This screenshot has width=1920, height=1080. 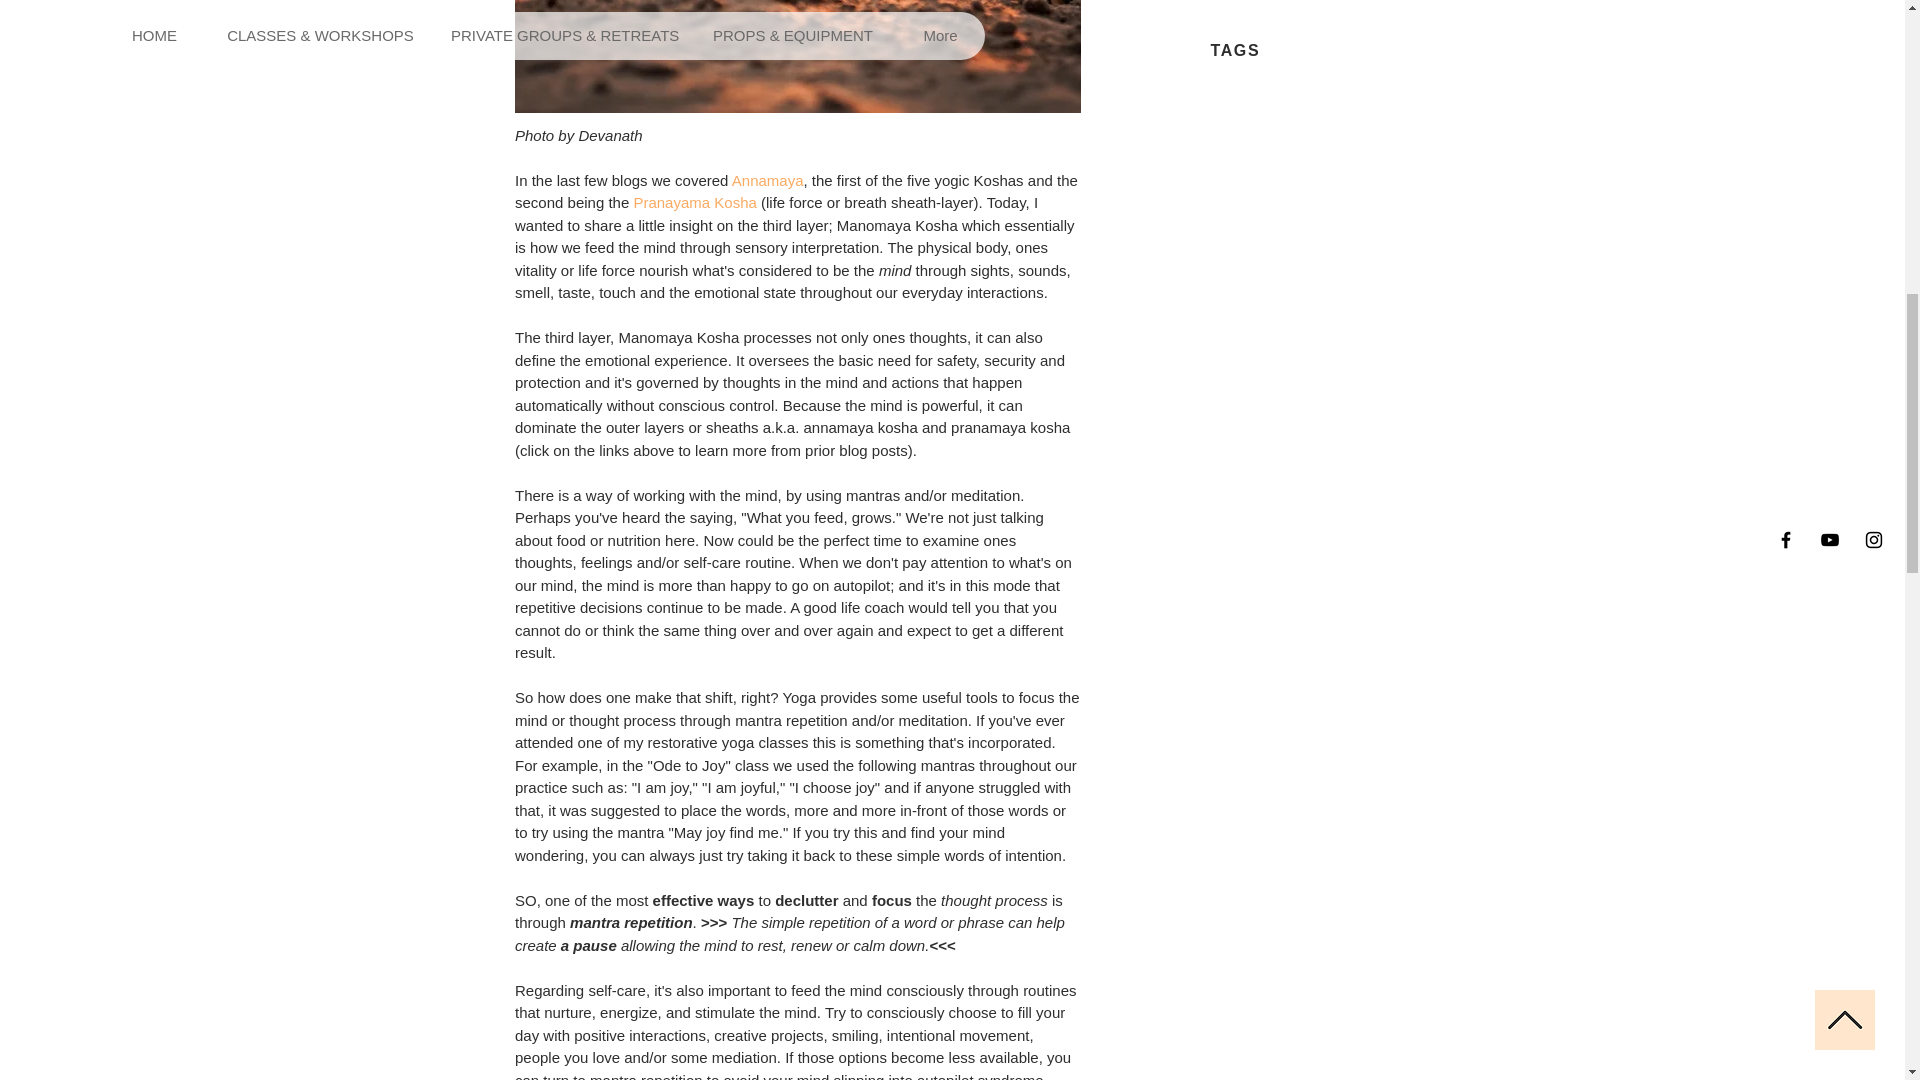 What do you see at coordinates (766, 180) in the screenshot?
I see `Annamaya` at bounding box center [766, 180].